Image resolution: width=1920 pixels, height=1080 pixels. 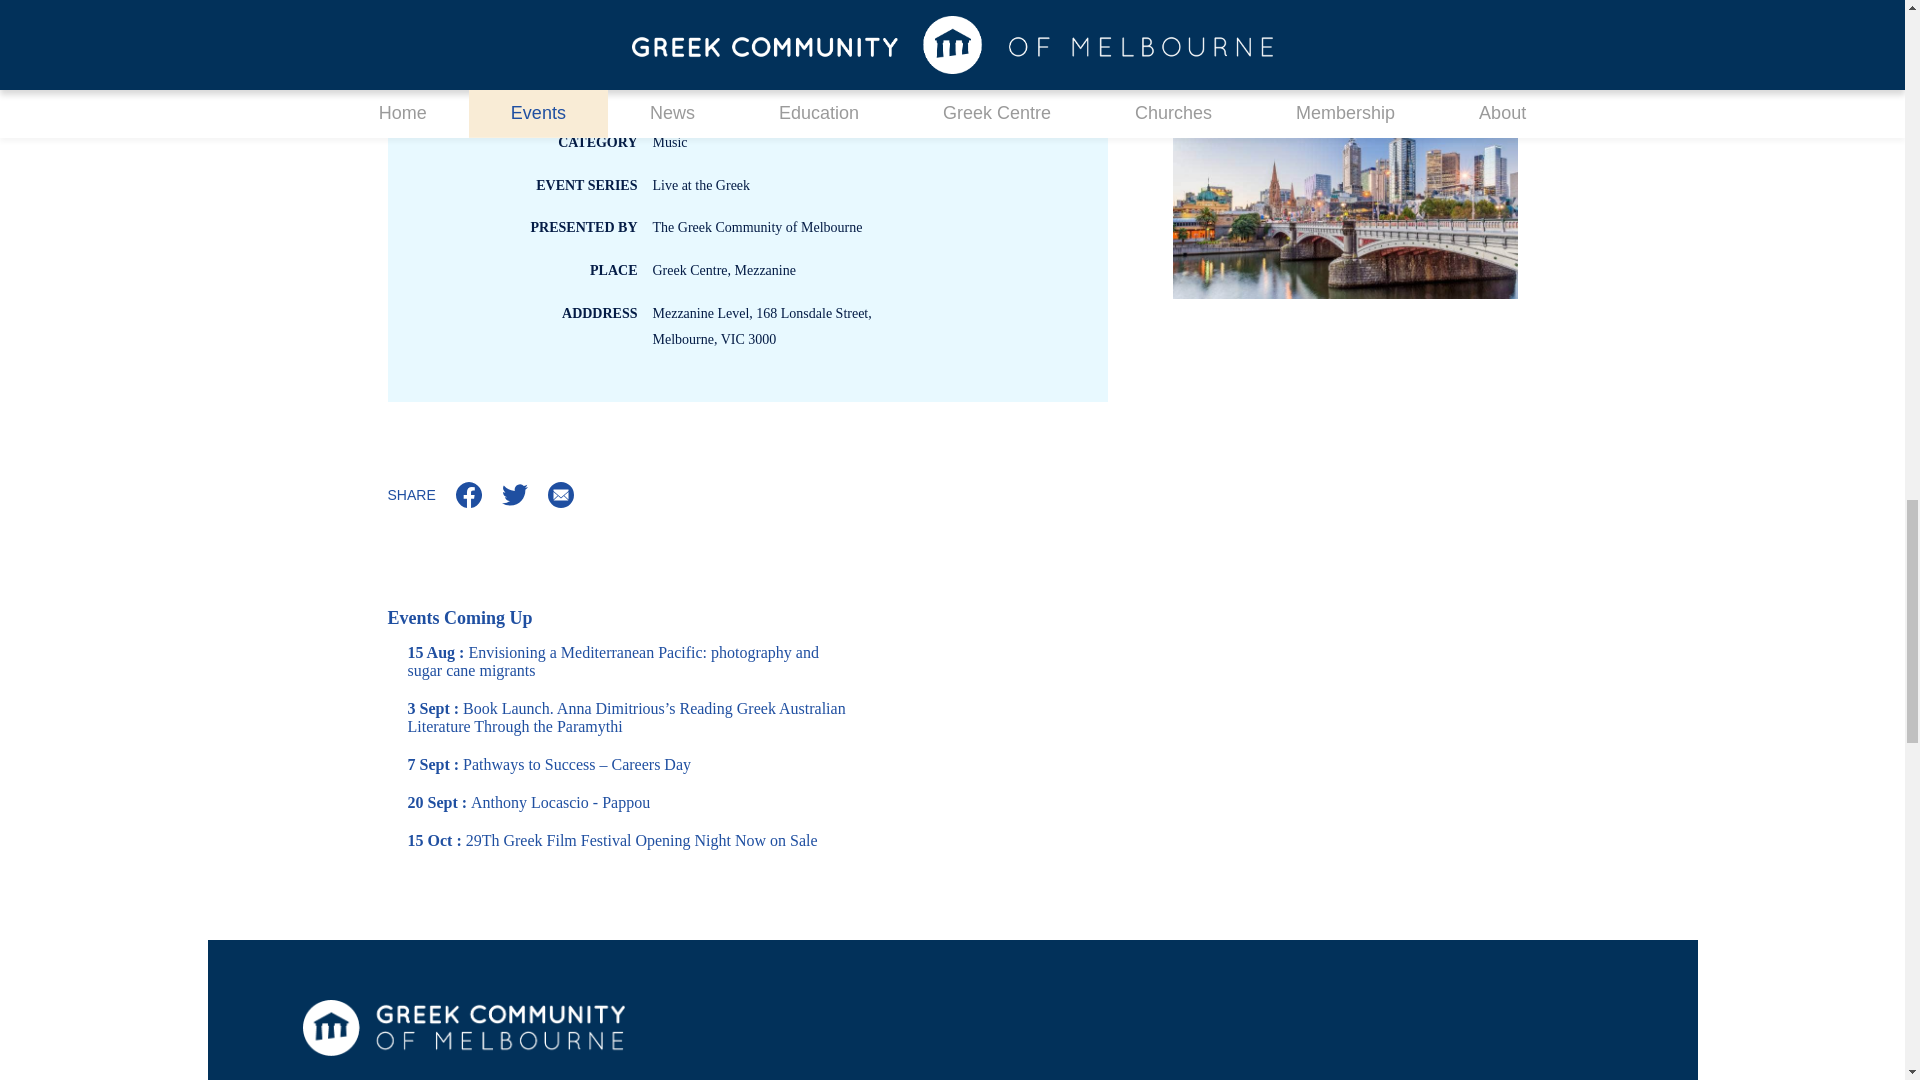 I want to click on Advertisement, so click(x=1344, y=42).